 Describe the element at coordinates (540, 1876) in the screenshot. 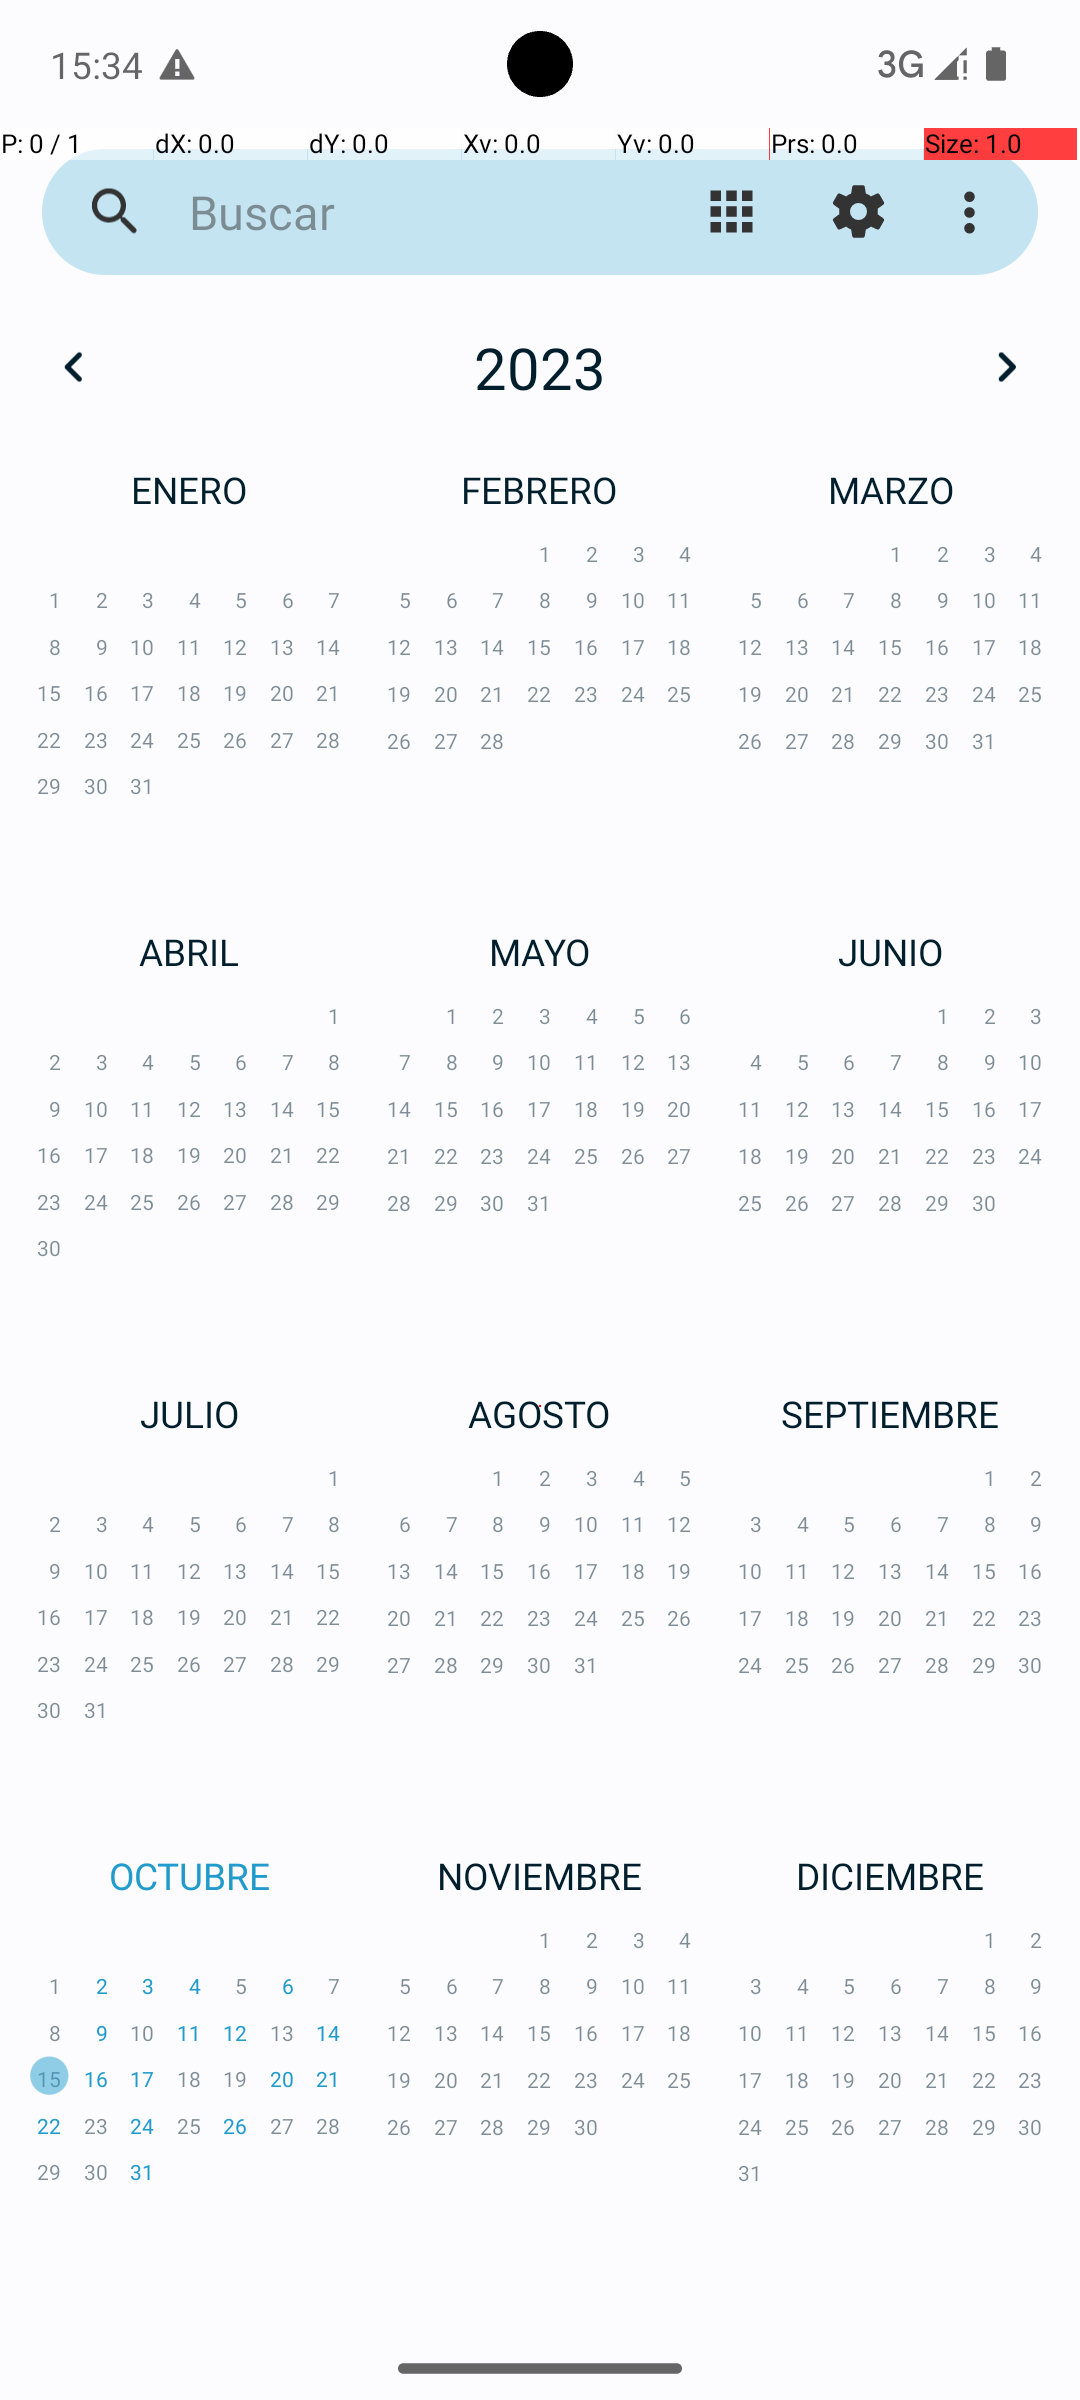

I see `NOVIEMBRE` at that location.